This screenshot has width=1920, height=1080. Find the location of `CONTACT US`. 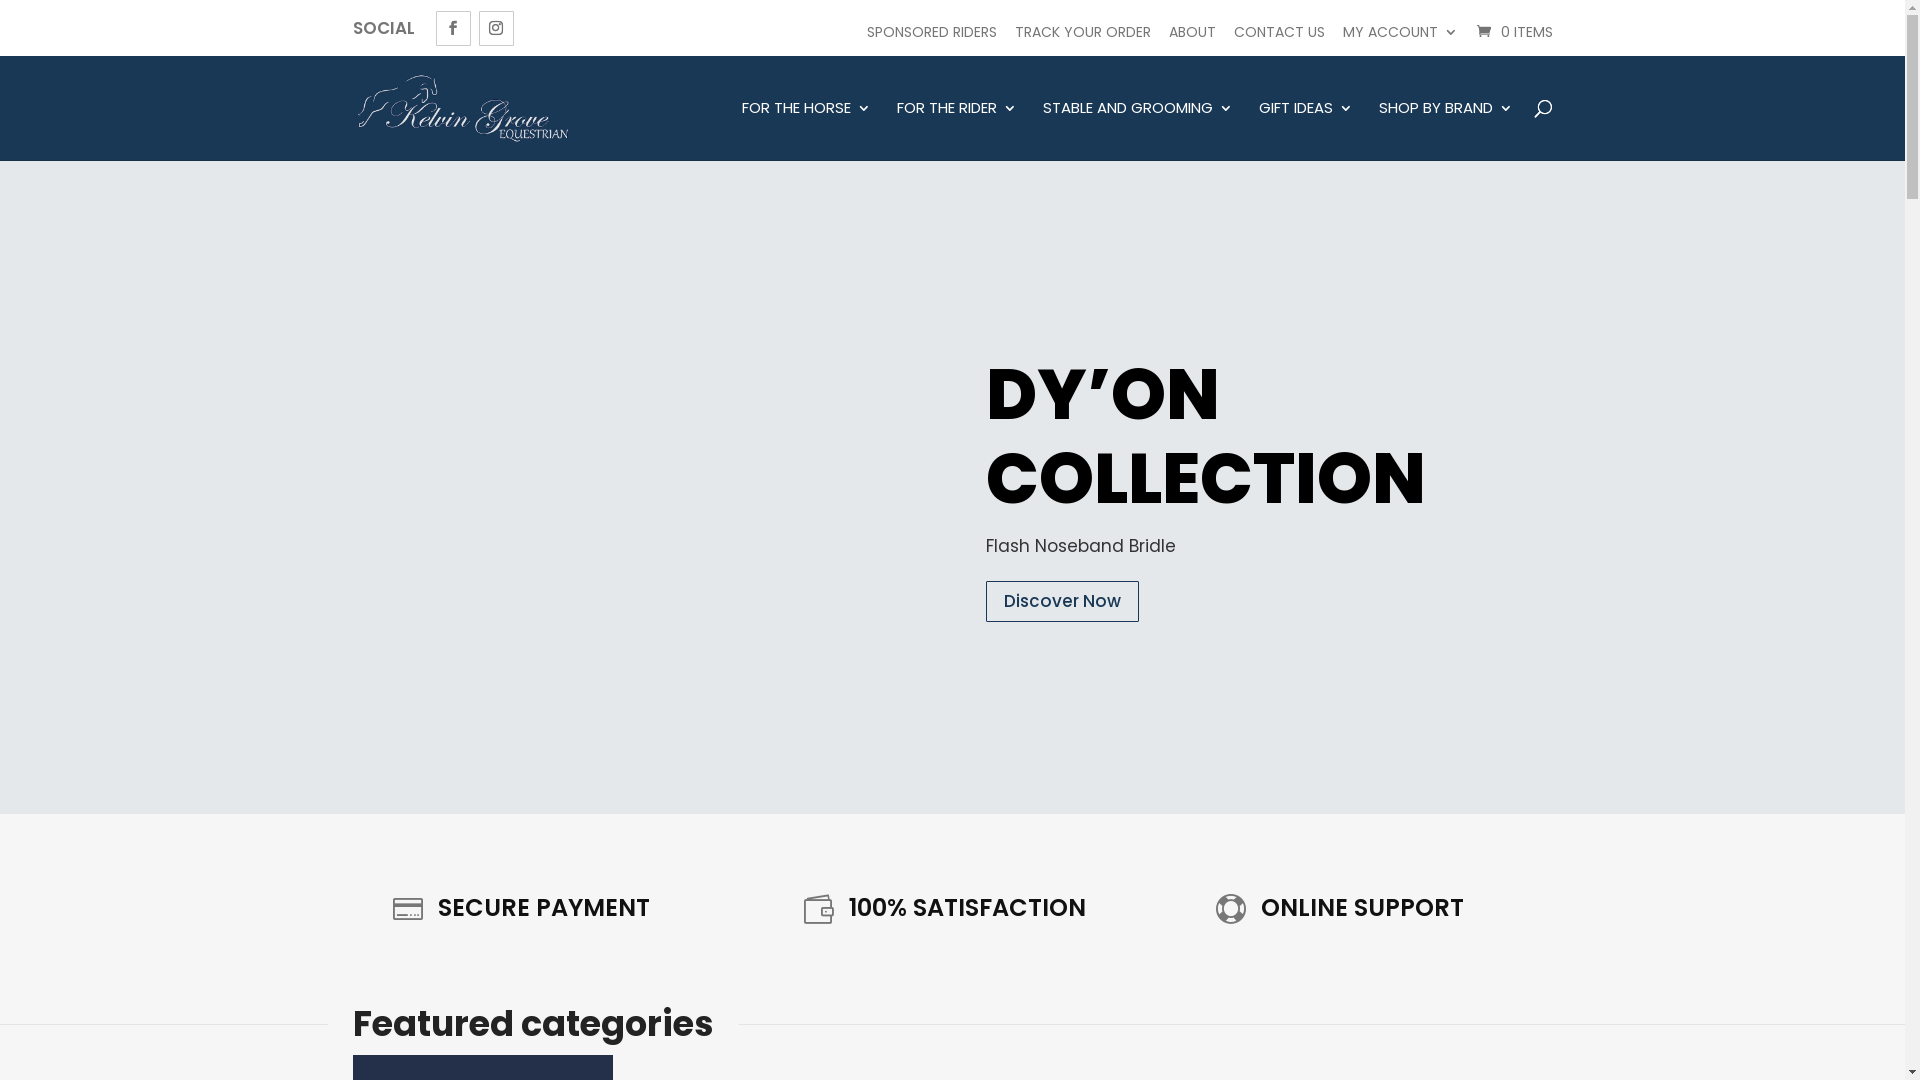

CONTACT US is located at coordinates (1280, 31).